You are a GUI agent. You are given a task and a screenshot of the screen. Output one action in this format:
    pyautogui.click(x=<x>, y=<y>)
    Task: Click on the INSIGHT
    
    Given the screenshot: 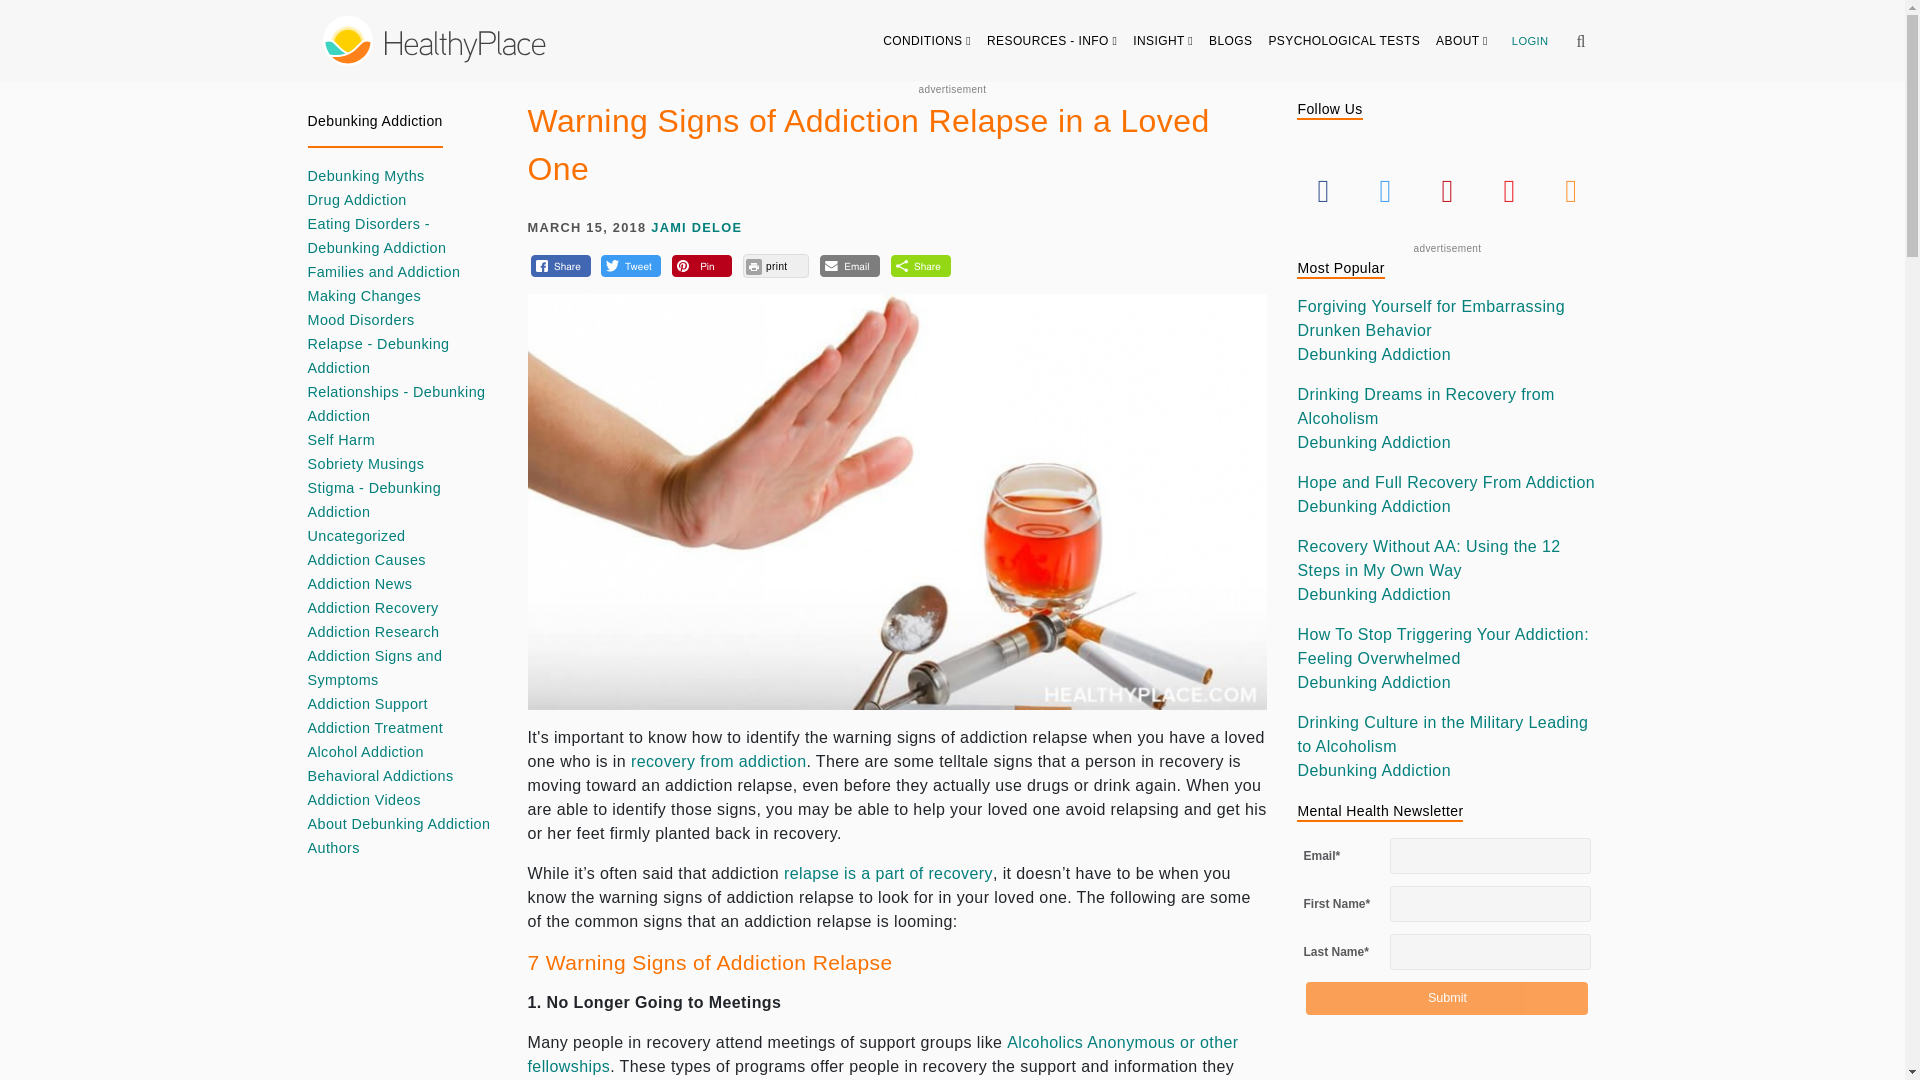 What is the action you would take?
    pyautogui.click(x=1163, y=40)
    